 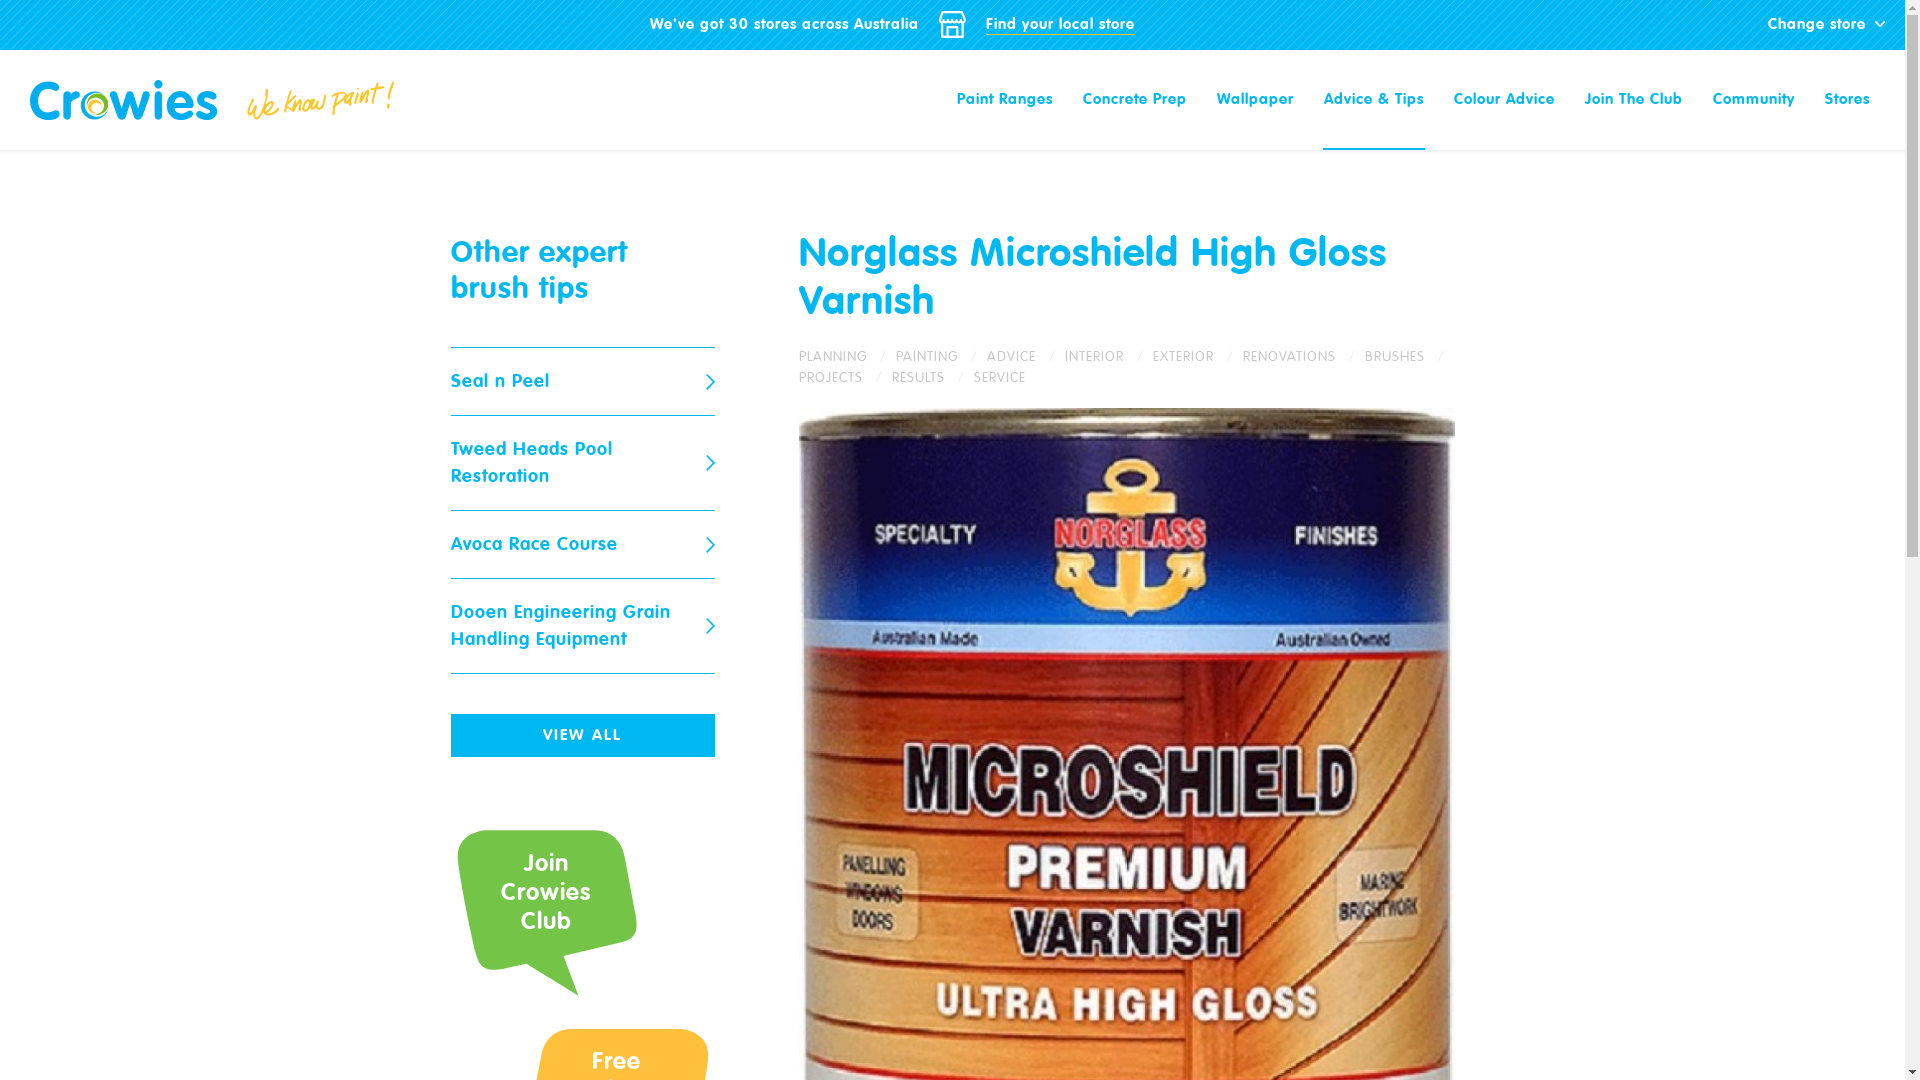 I want to click on PAINTING, so click(x=942, y=356).